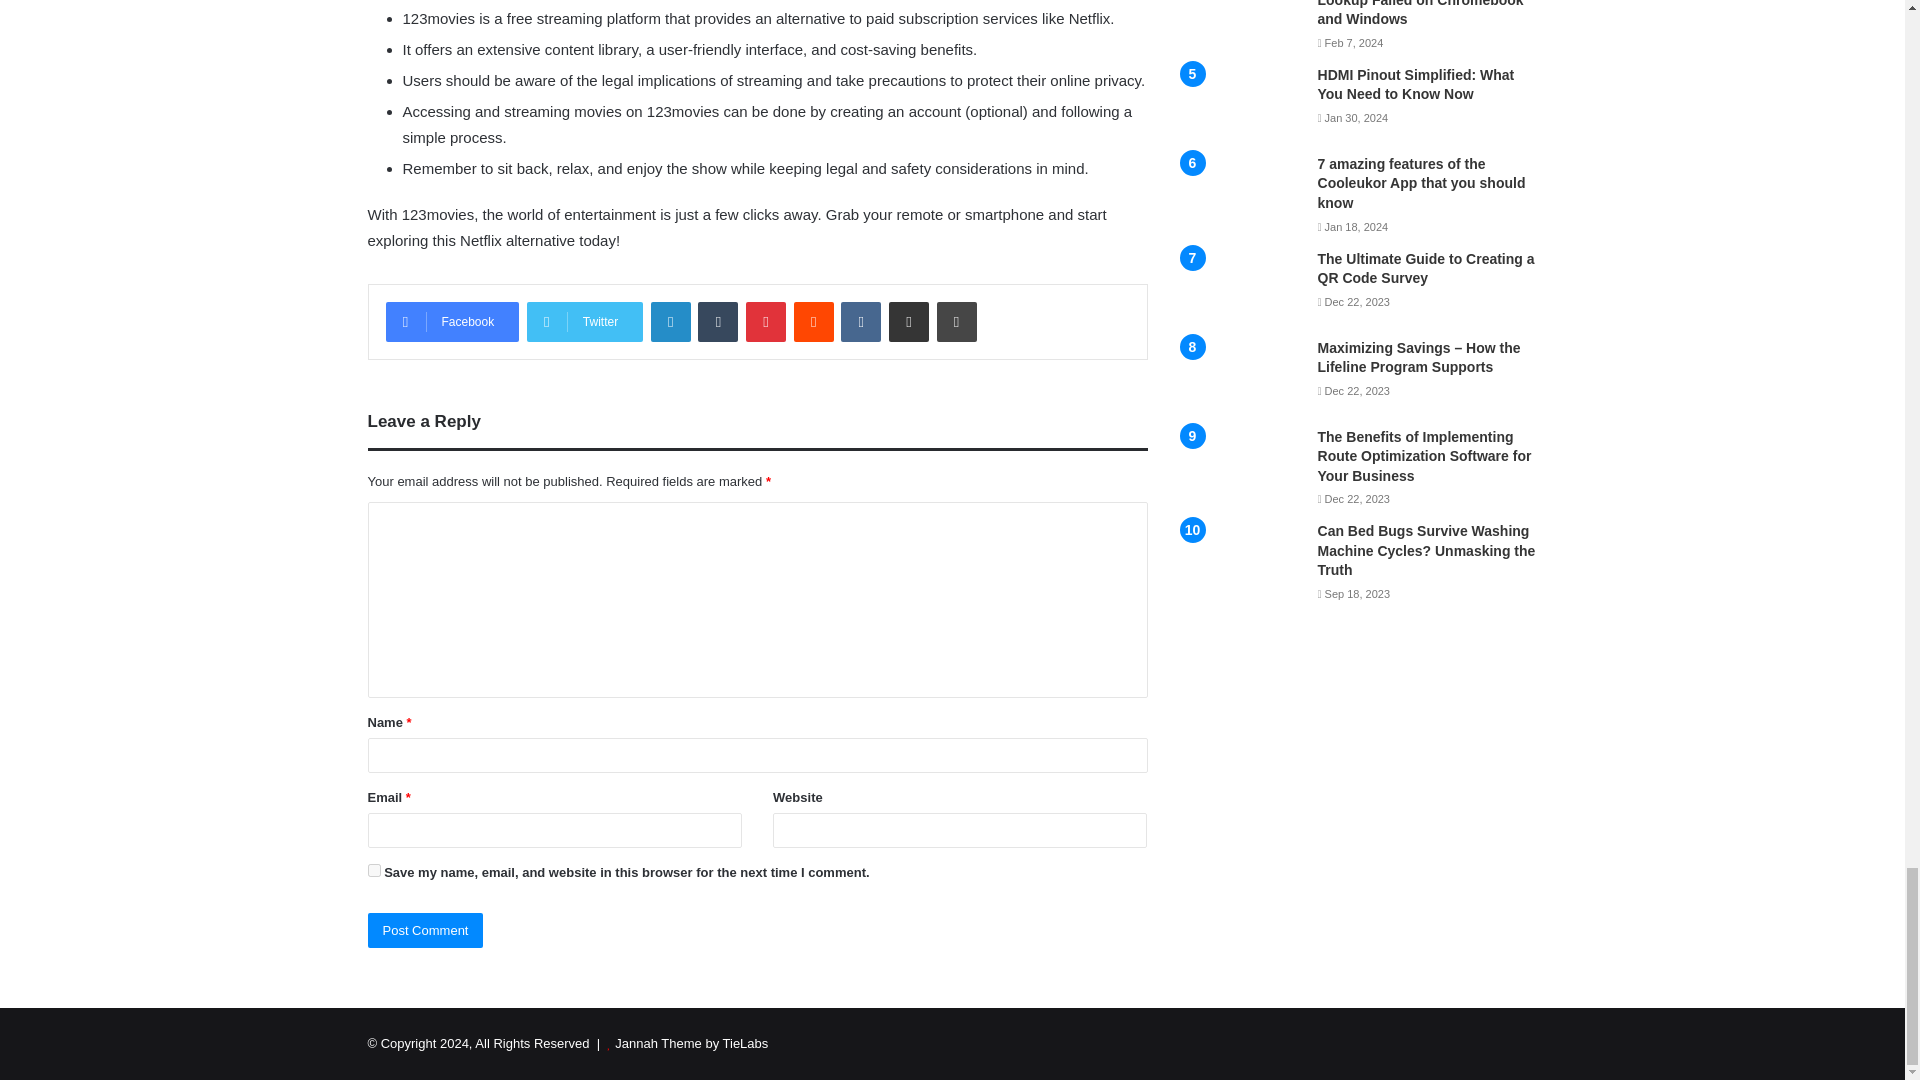  Describe the element at coordinates (860, 322) in the screenshot. I see `VKontakte` at that location.